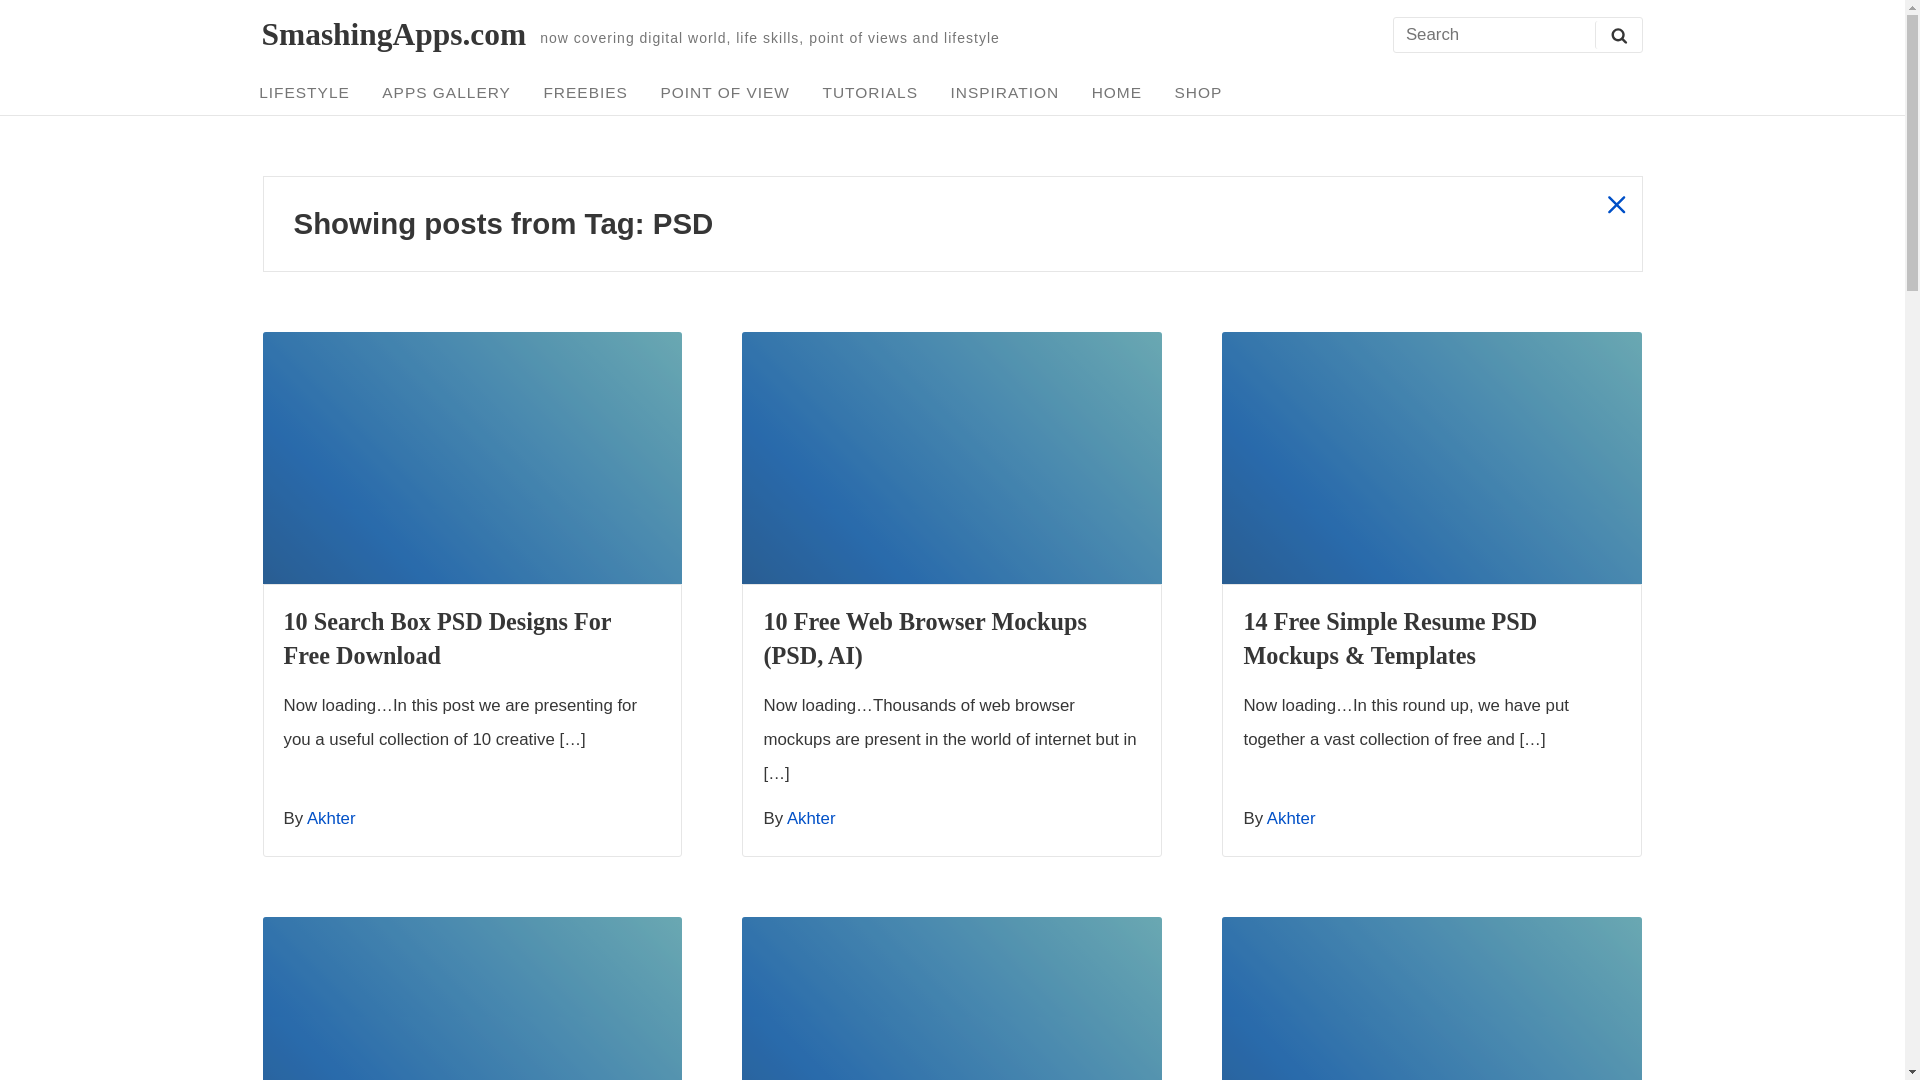 The height and width of the screenshot is (1080, 1920). Describe the element at coordinates (1431, 998) in the screenshot. I see `READ FULL POST` at that location.